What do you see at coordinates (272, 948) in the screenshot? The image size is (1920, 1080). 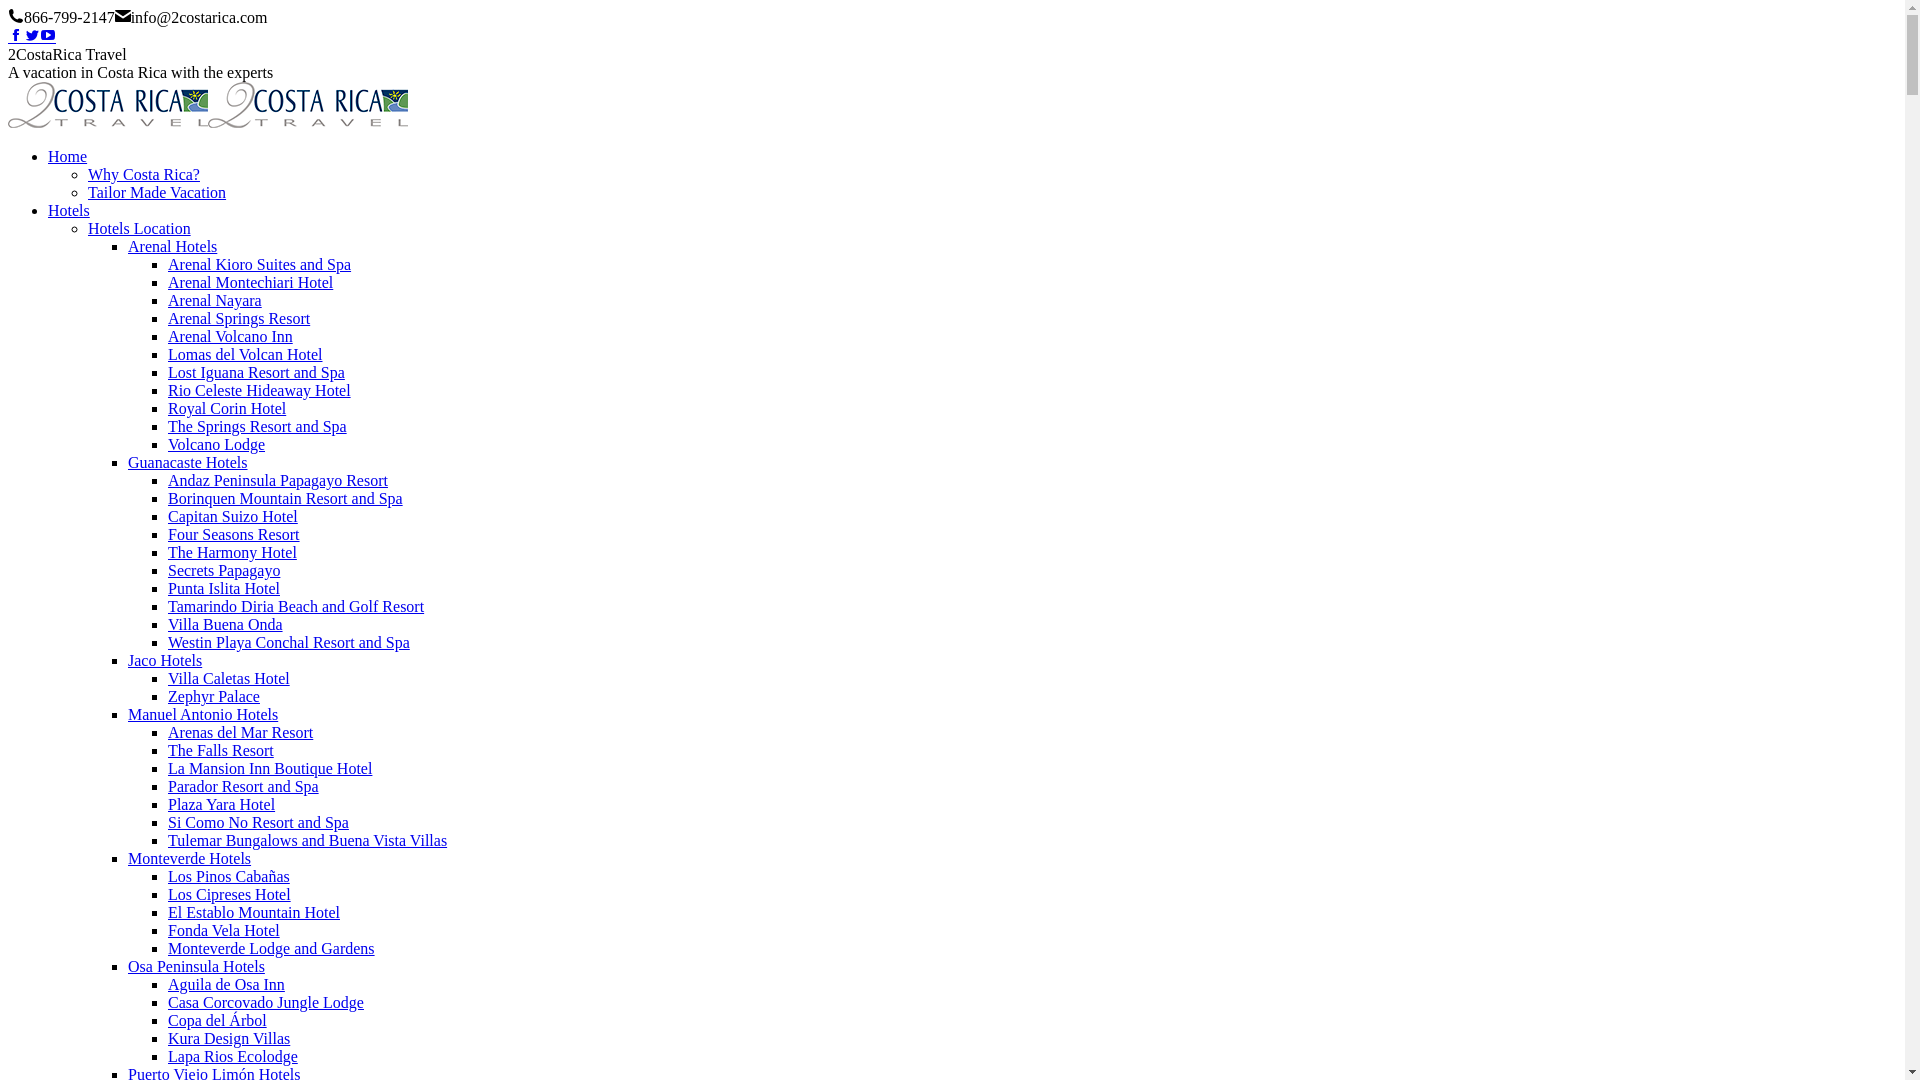 I see `Monteverde Lodge and Gardens` at bounding box center [272, 948].